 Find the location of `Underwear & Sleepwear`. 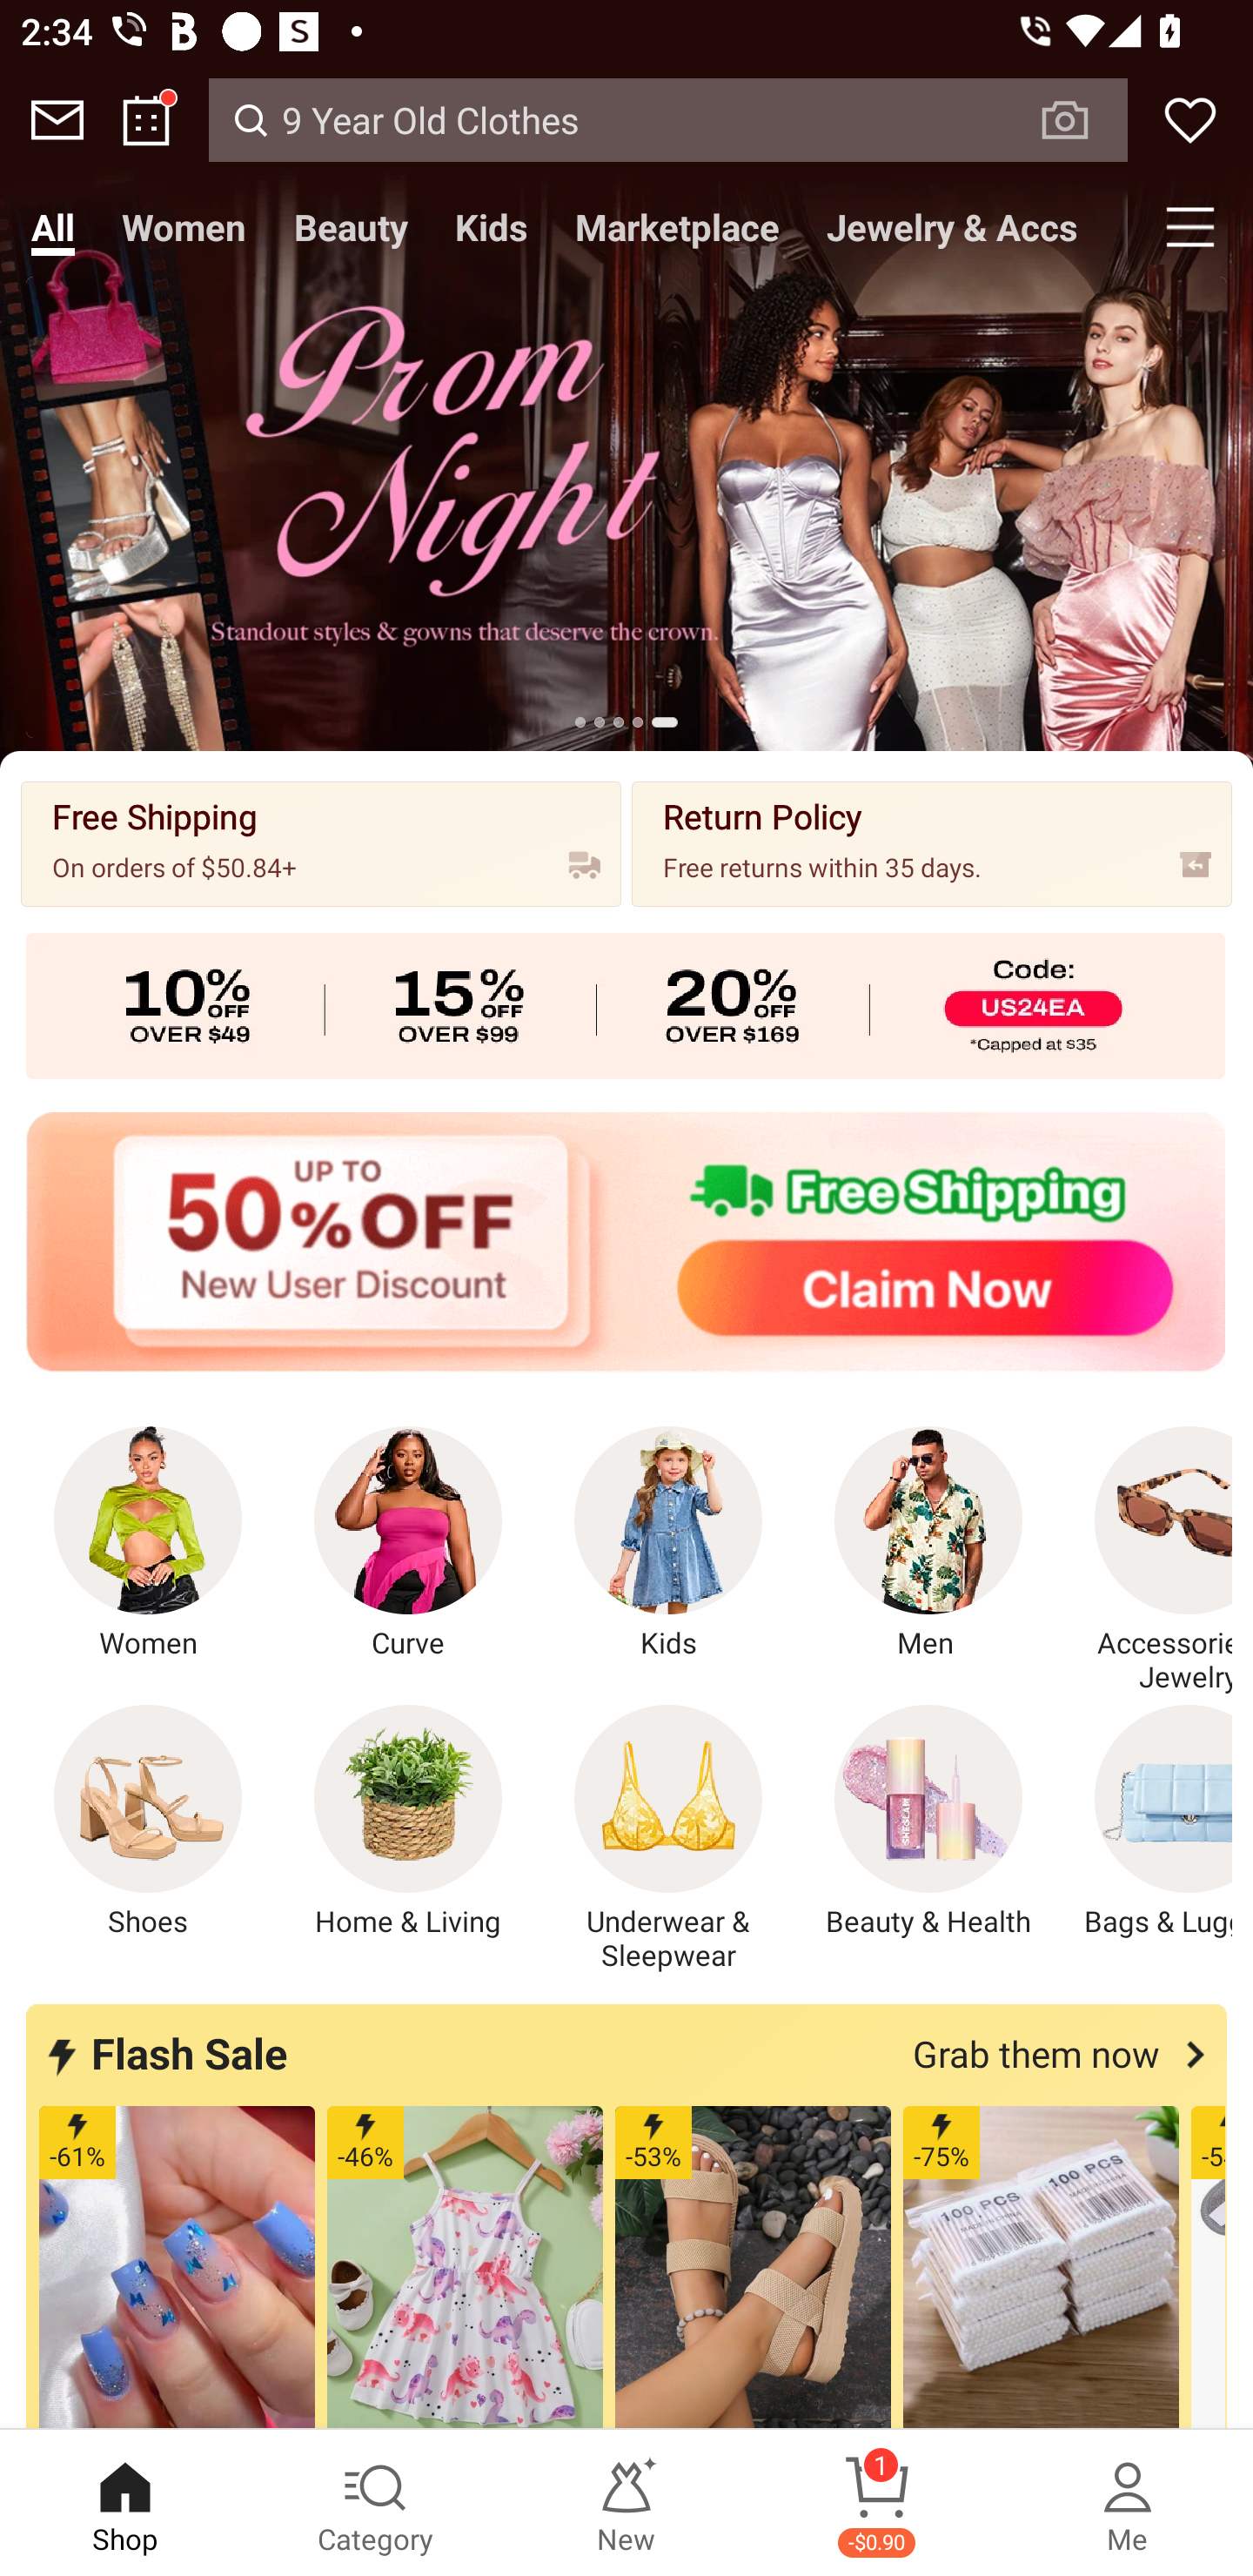

Underwear & Sleepwear is located at coordinates (668, 1839).